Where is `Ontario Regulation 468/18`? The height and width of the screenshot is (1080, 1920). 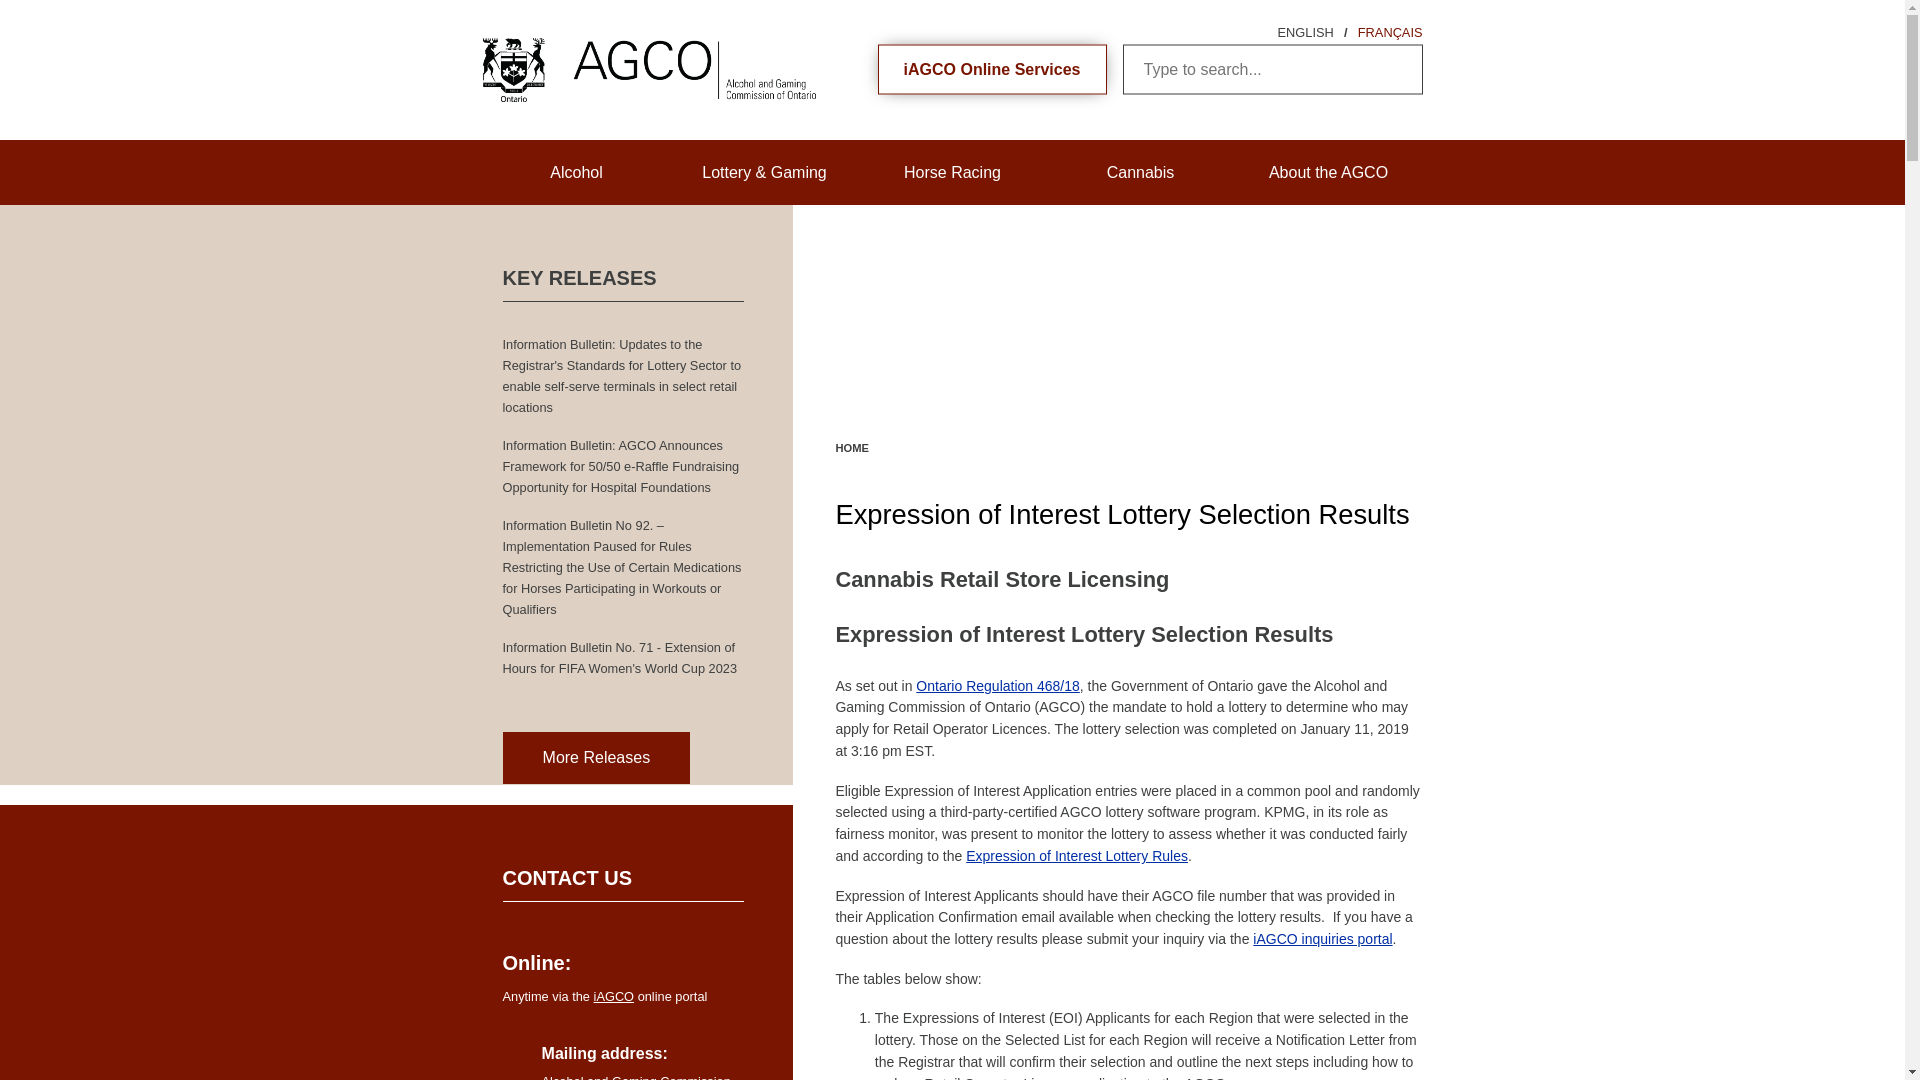 Ontario Regulation 468/18 is located at coordinates (998, 686).